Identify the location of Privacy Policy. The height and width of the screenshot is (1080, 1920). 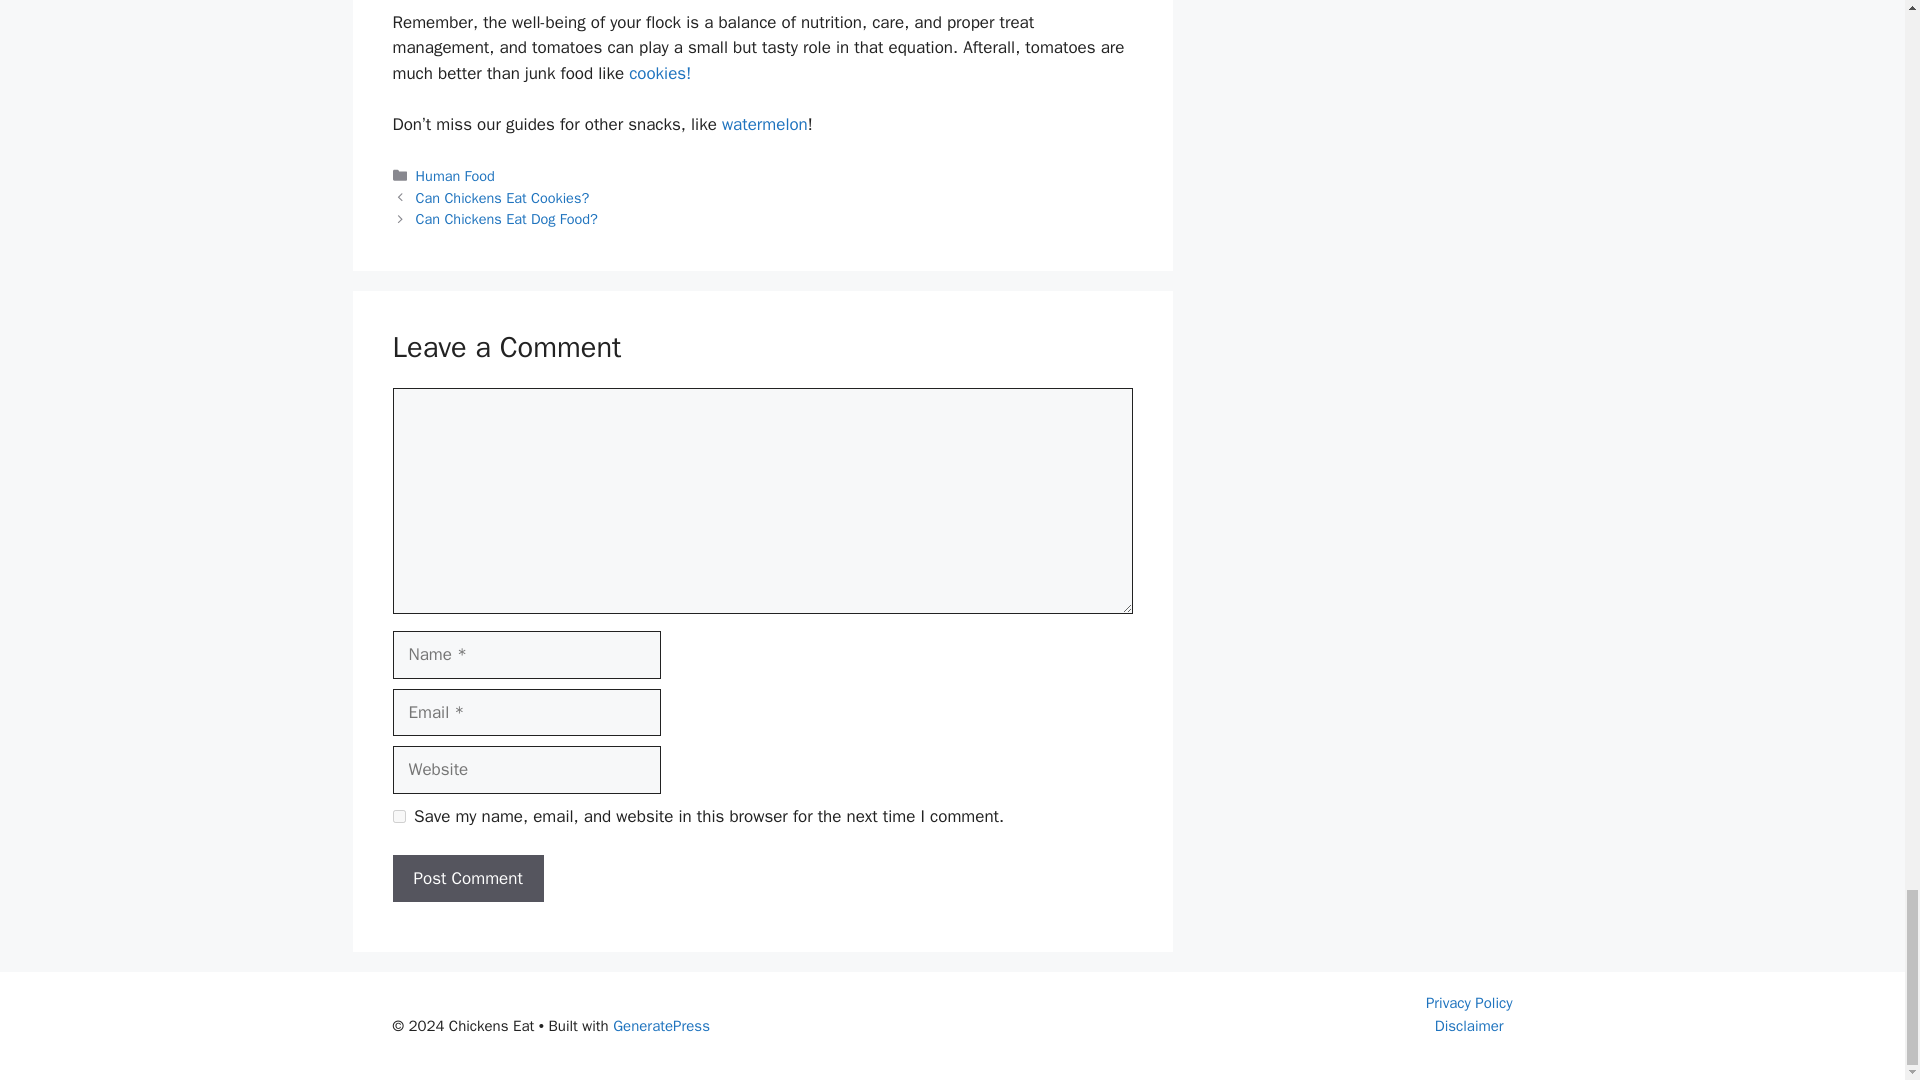
(1469, 1002).